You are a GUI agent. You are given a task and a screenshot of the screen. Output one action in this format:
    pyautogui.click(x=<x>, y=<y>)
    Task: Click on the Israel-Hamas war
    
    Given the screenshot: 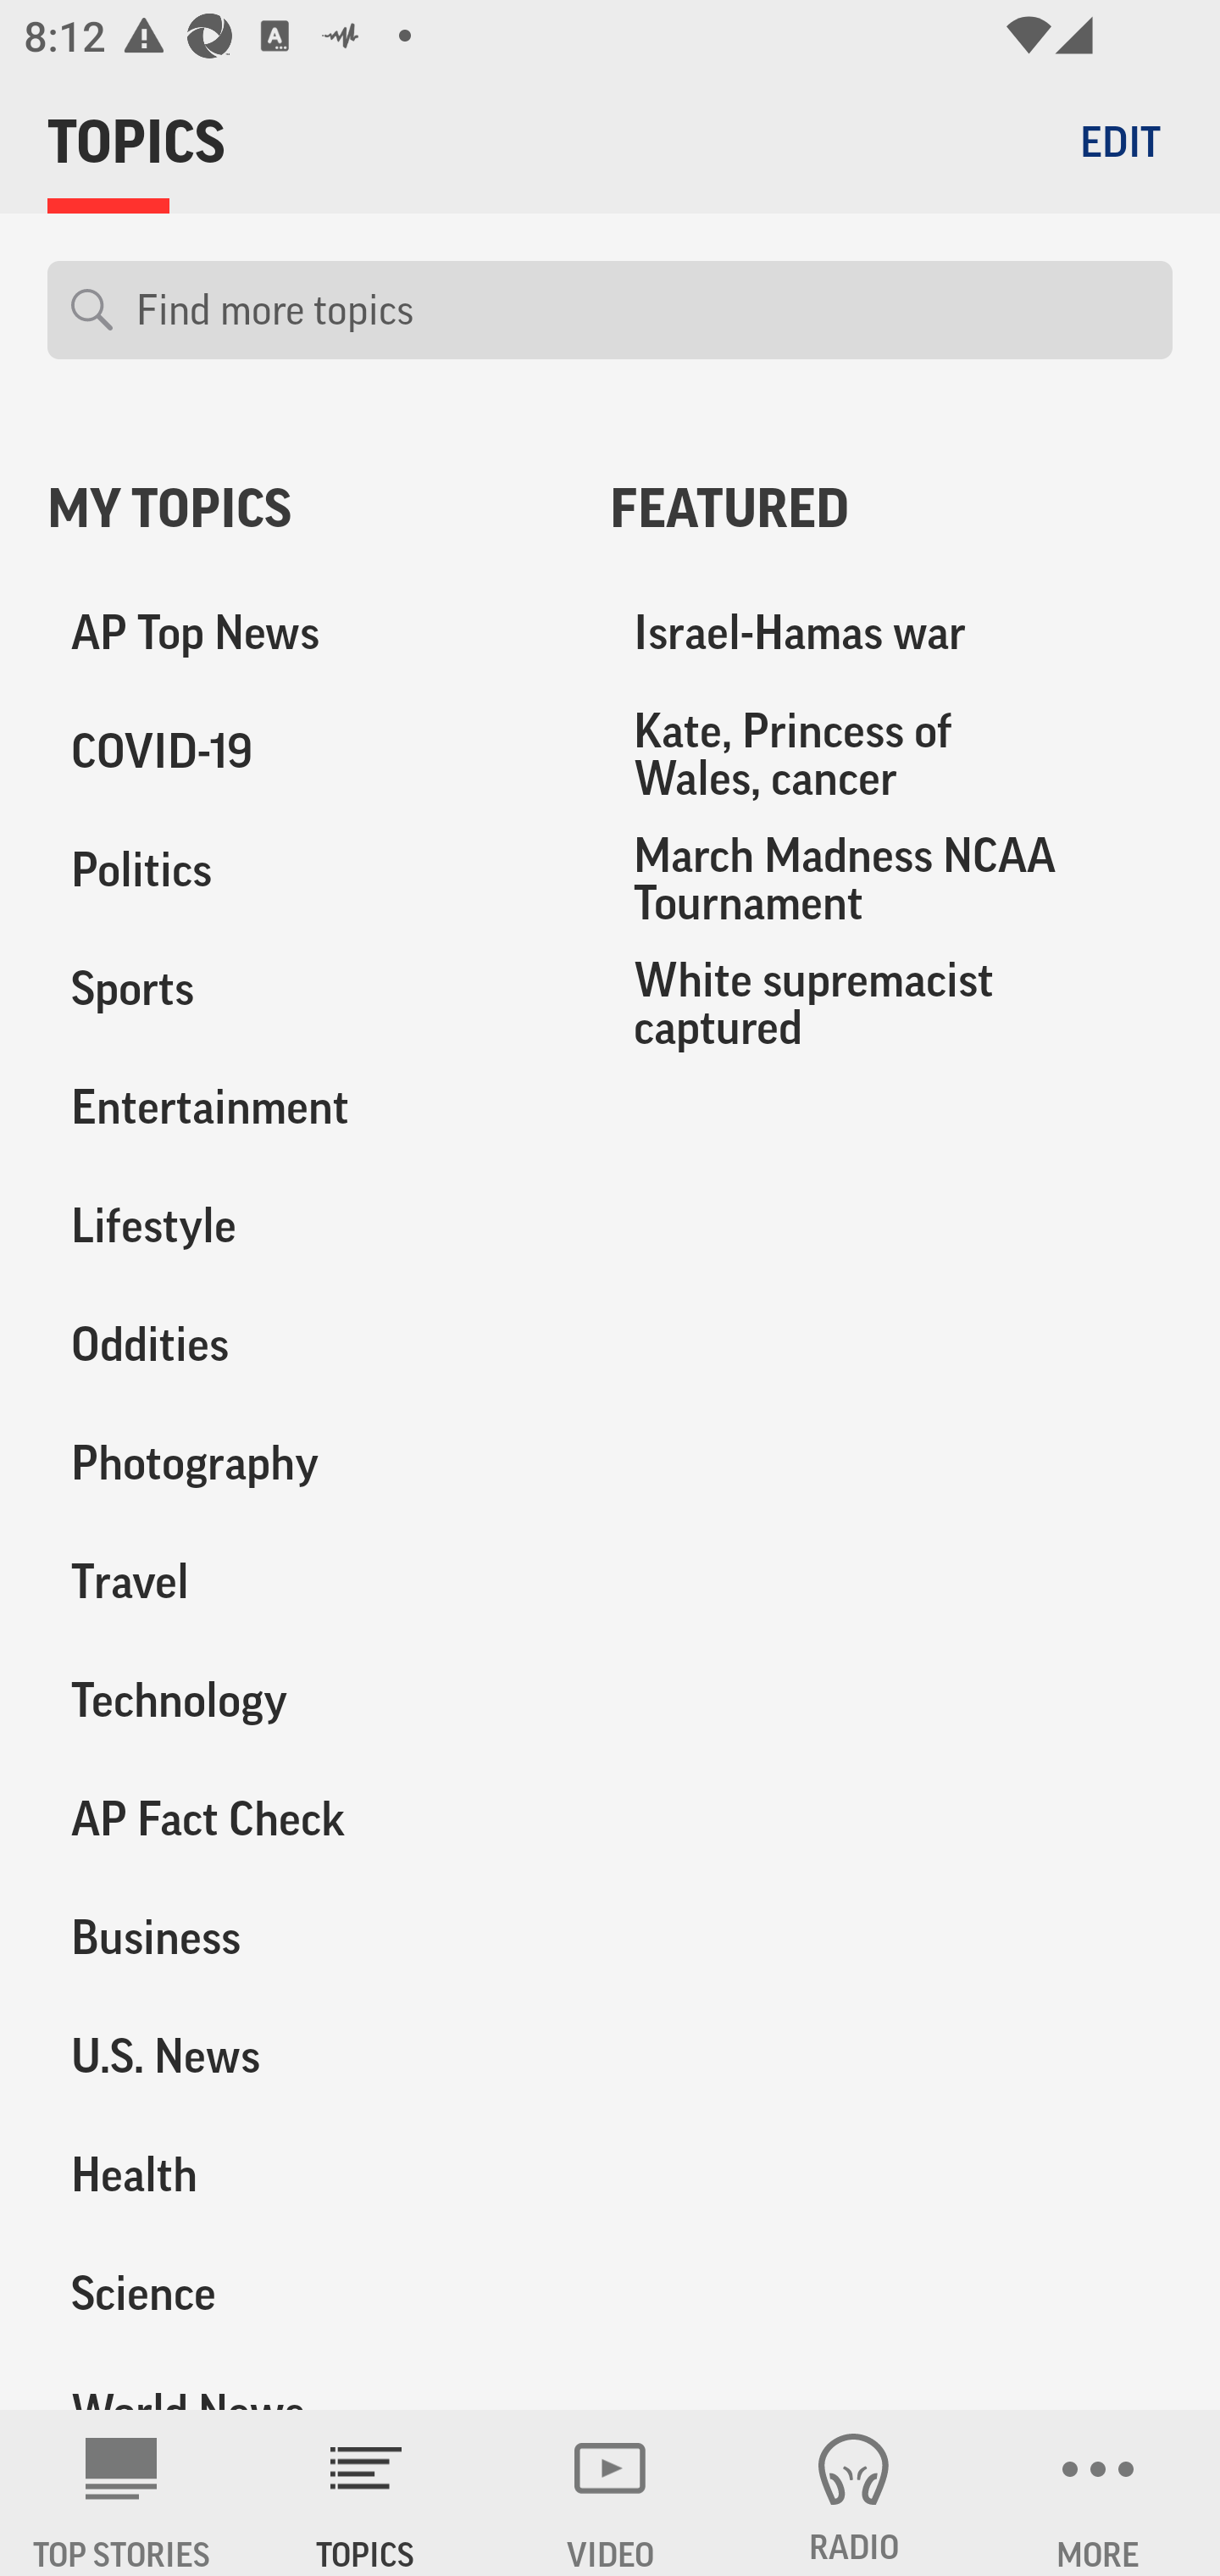 What is the action you would take?
    pyautogui.click(x=891, y=633)
    